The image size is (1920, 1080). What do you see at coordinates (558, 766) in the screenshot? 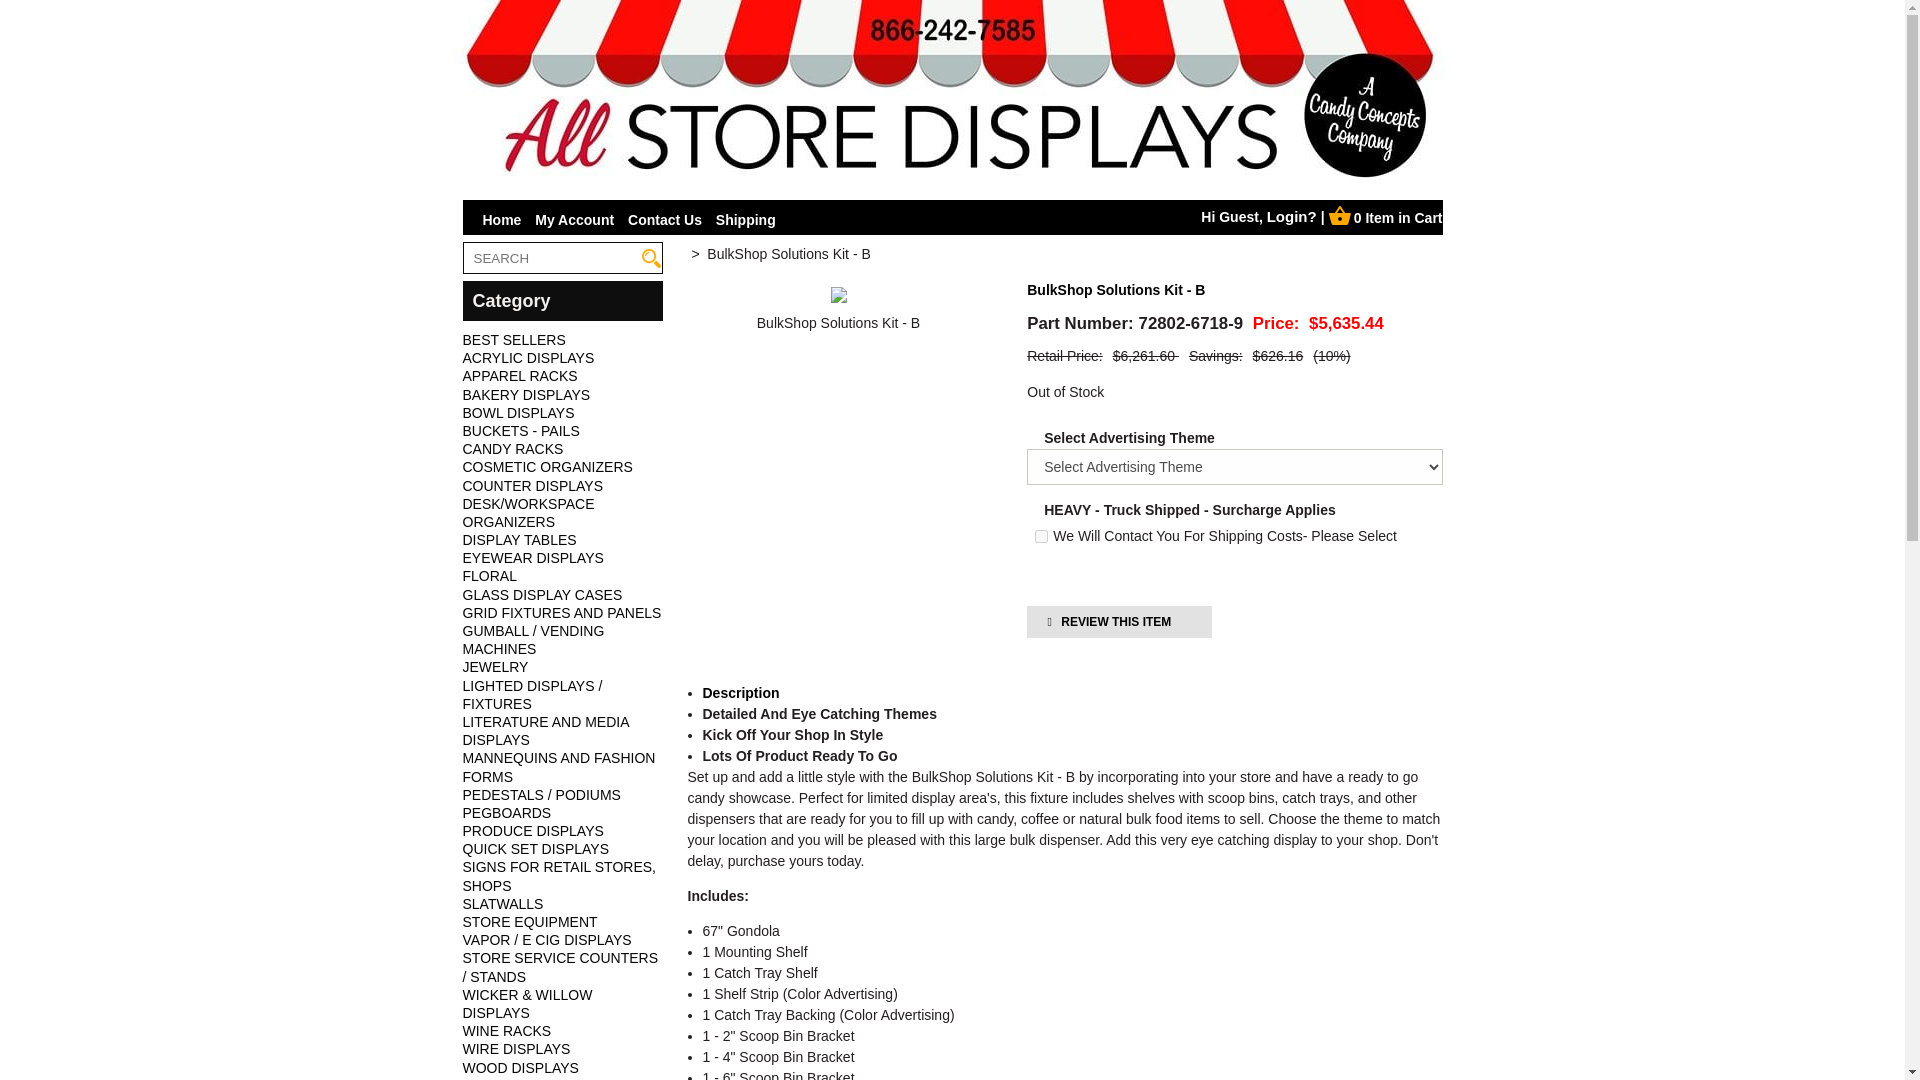
I see `MANNEQUINS AND FASHION FORMS` at bounding box center [558, 766].